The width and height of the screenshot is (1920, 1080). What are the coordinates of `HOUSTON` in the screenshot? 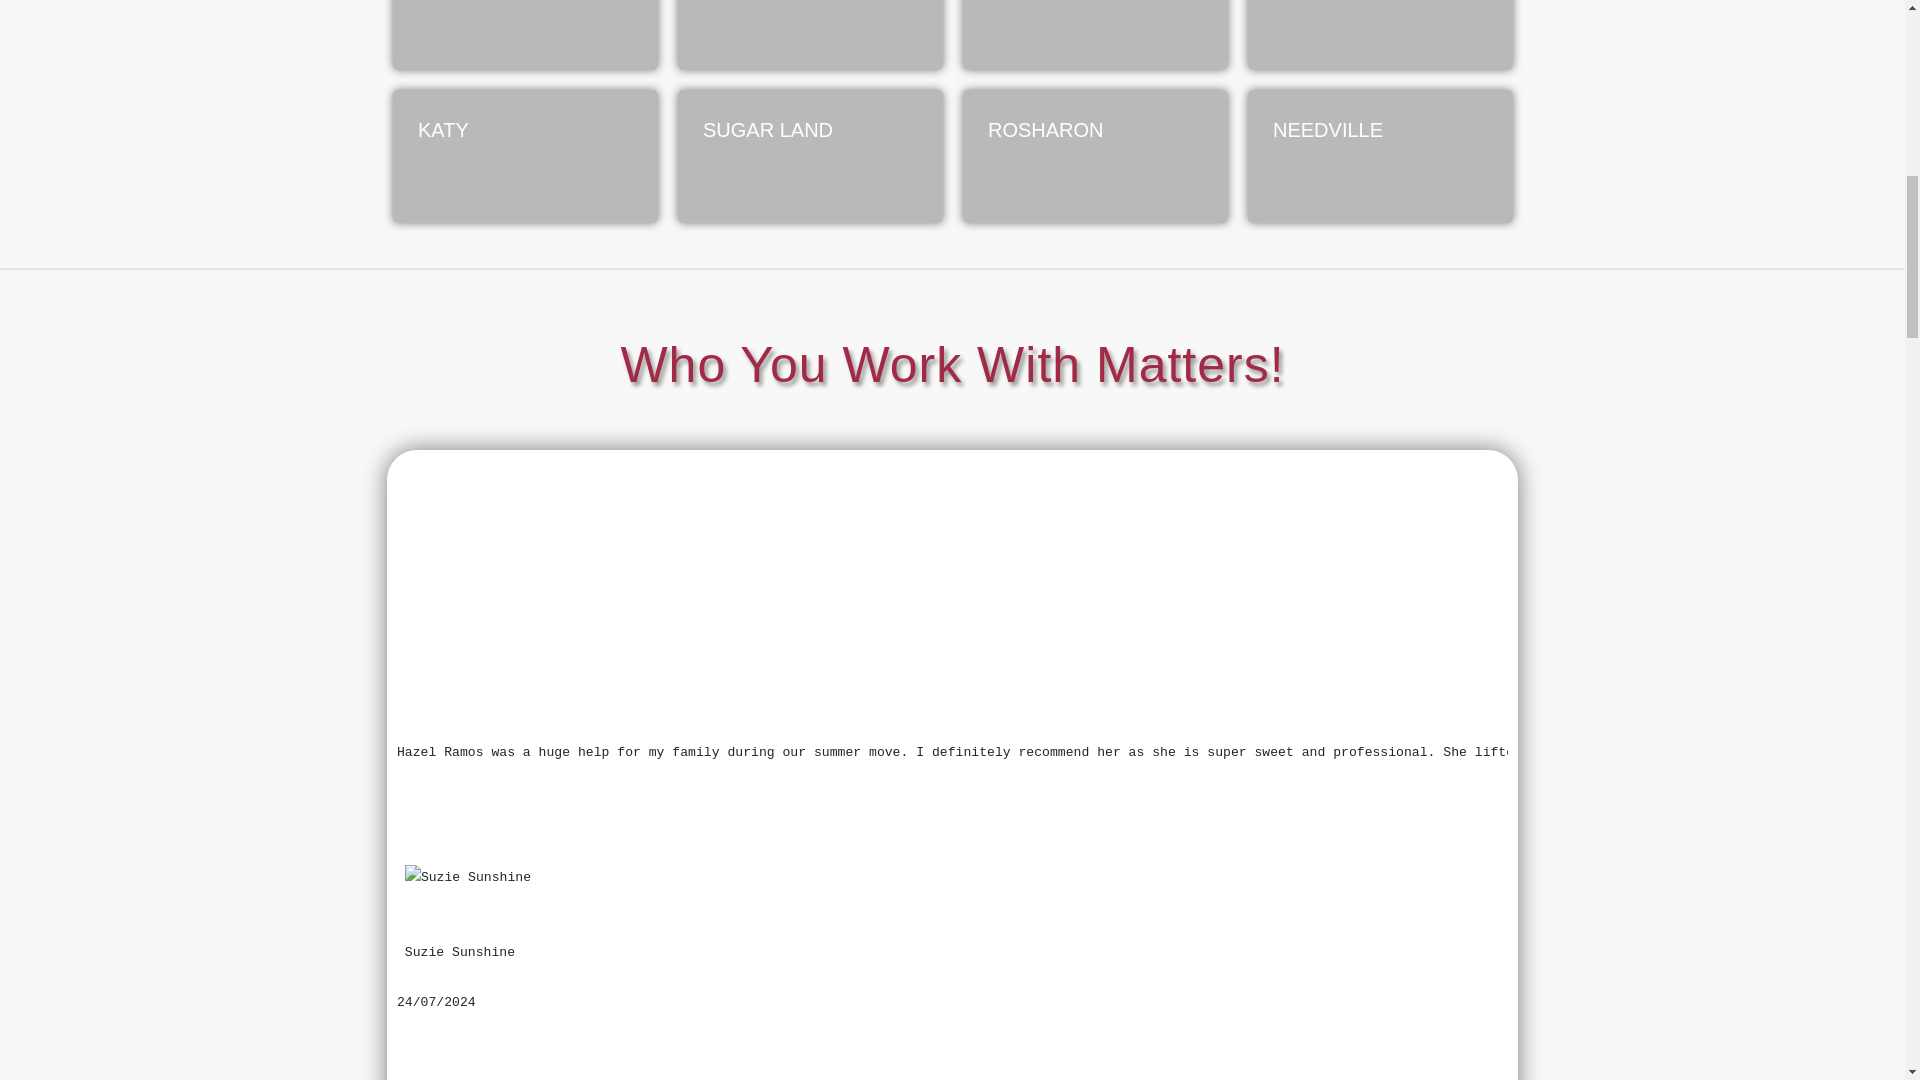 It's located at (810, 35).